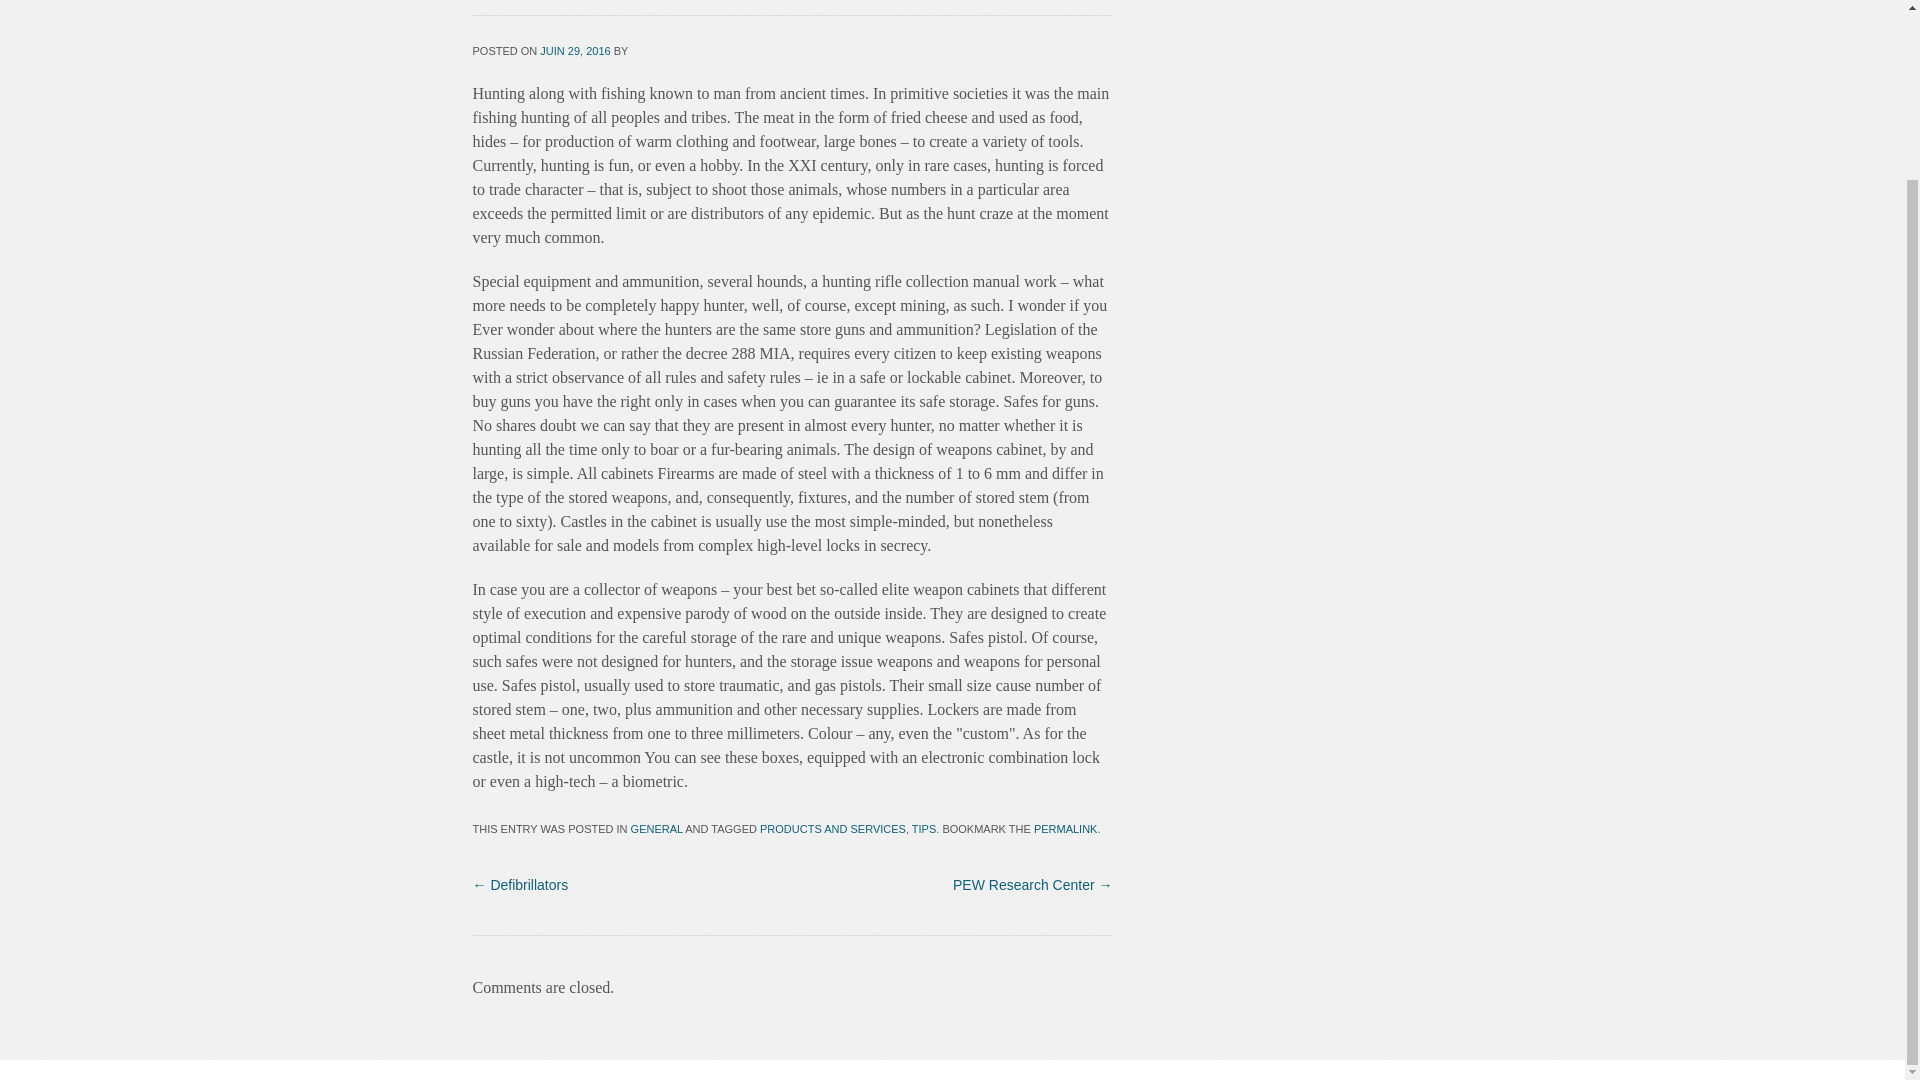  What do you see at coordinates (924, 828) in the screenshot?
I see `TIPS` at bounding box center [924, 828].